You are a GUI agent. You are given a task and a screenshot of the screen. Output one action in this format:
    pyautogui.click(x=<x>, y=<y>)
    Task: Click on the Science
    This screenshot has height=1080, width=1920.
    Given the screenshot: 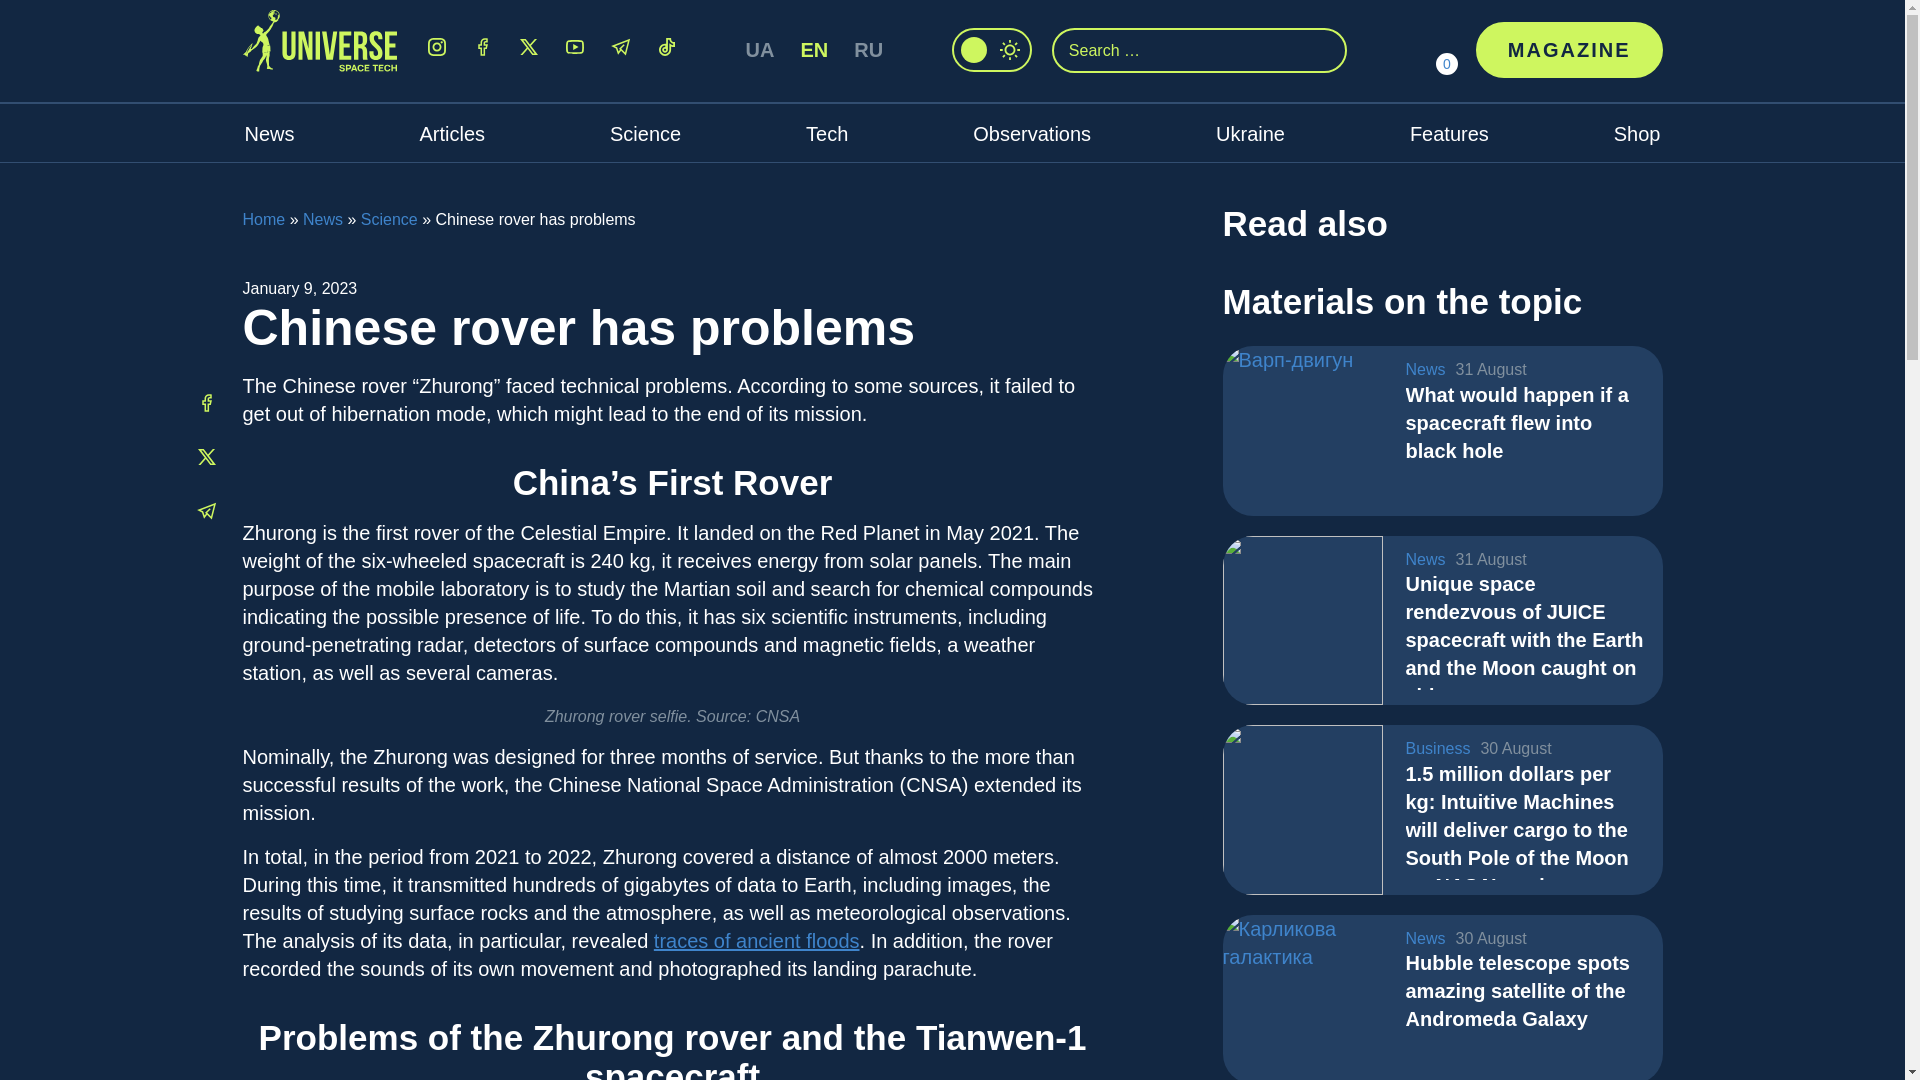 What is the action you would take?
    pyautogui.click(x=646, y=134)
    